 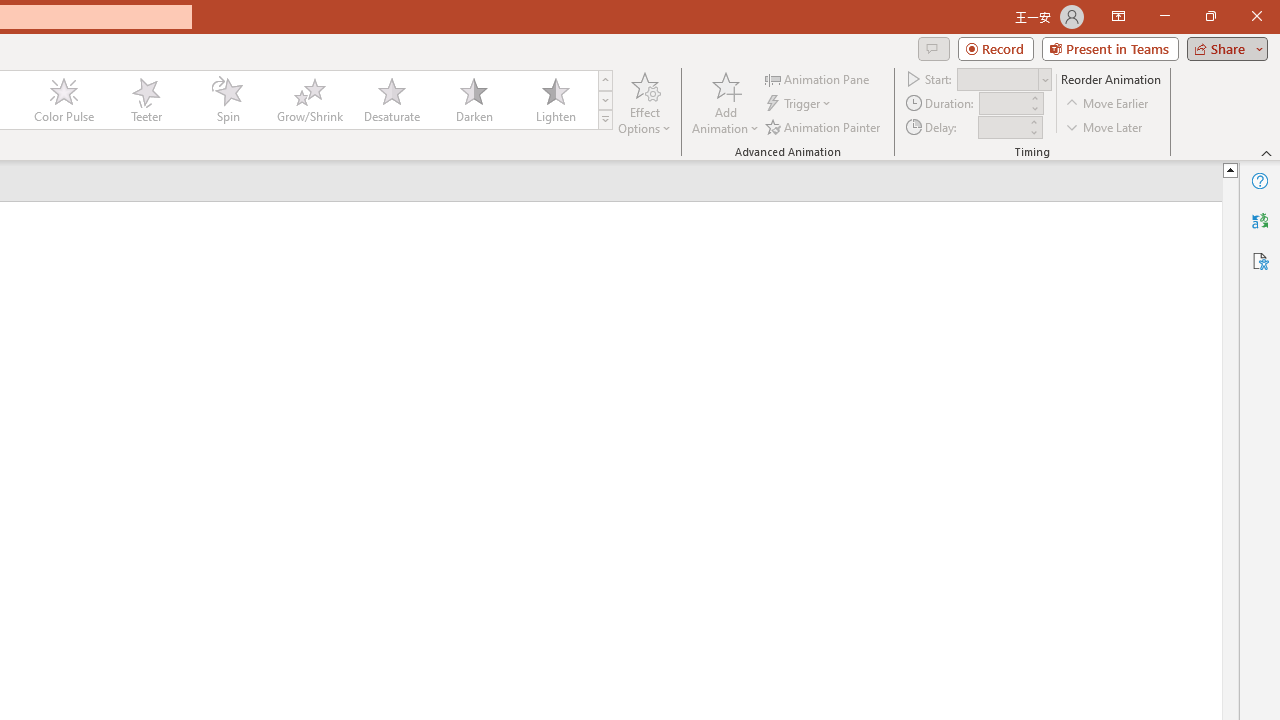 I want to click on Move Later, so click(x=1105, y=126).